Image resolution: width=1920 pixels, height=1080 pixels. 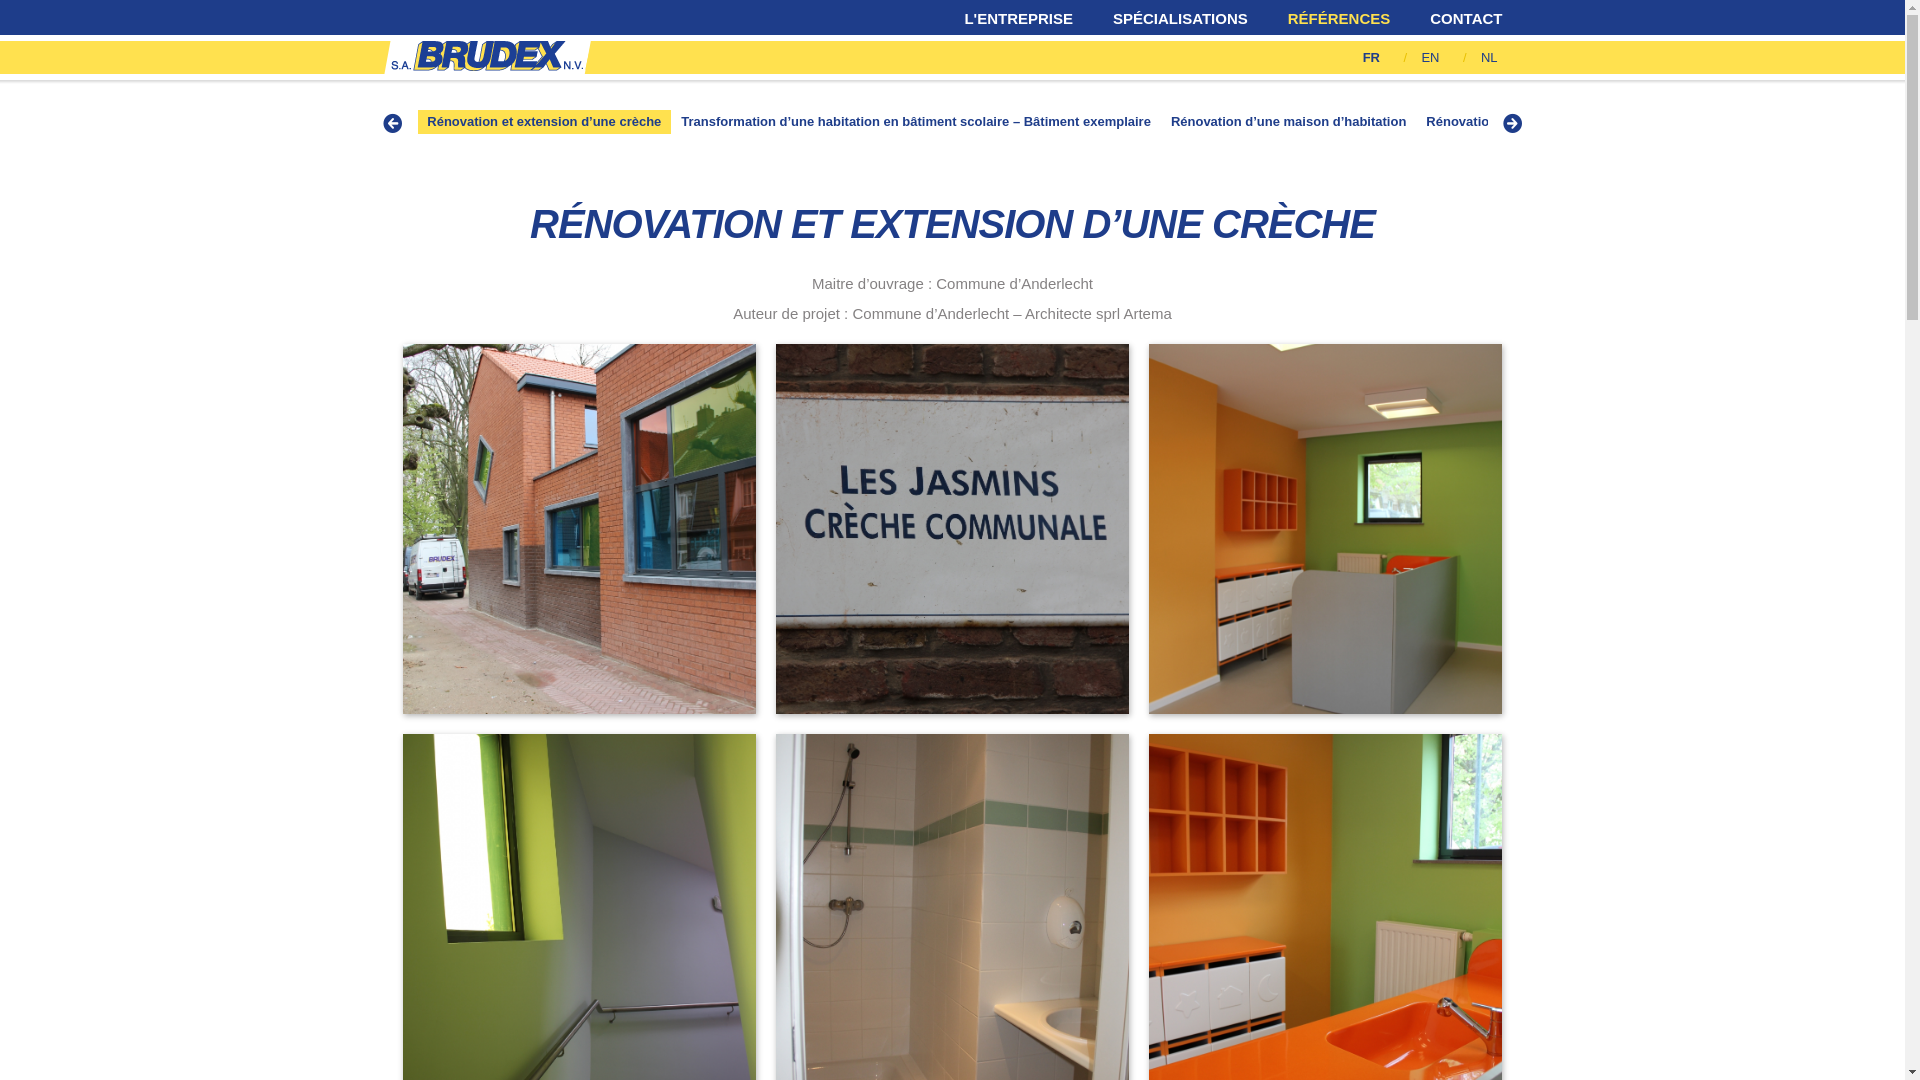 I want to click on NL, so click(x=1490, y=58).